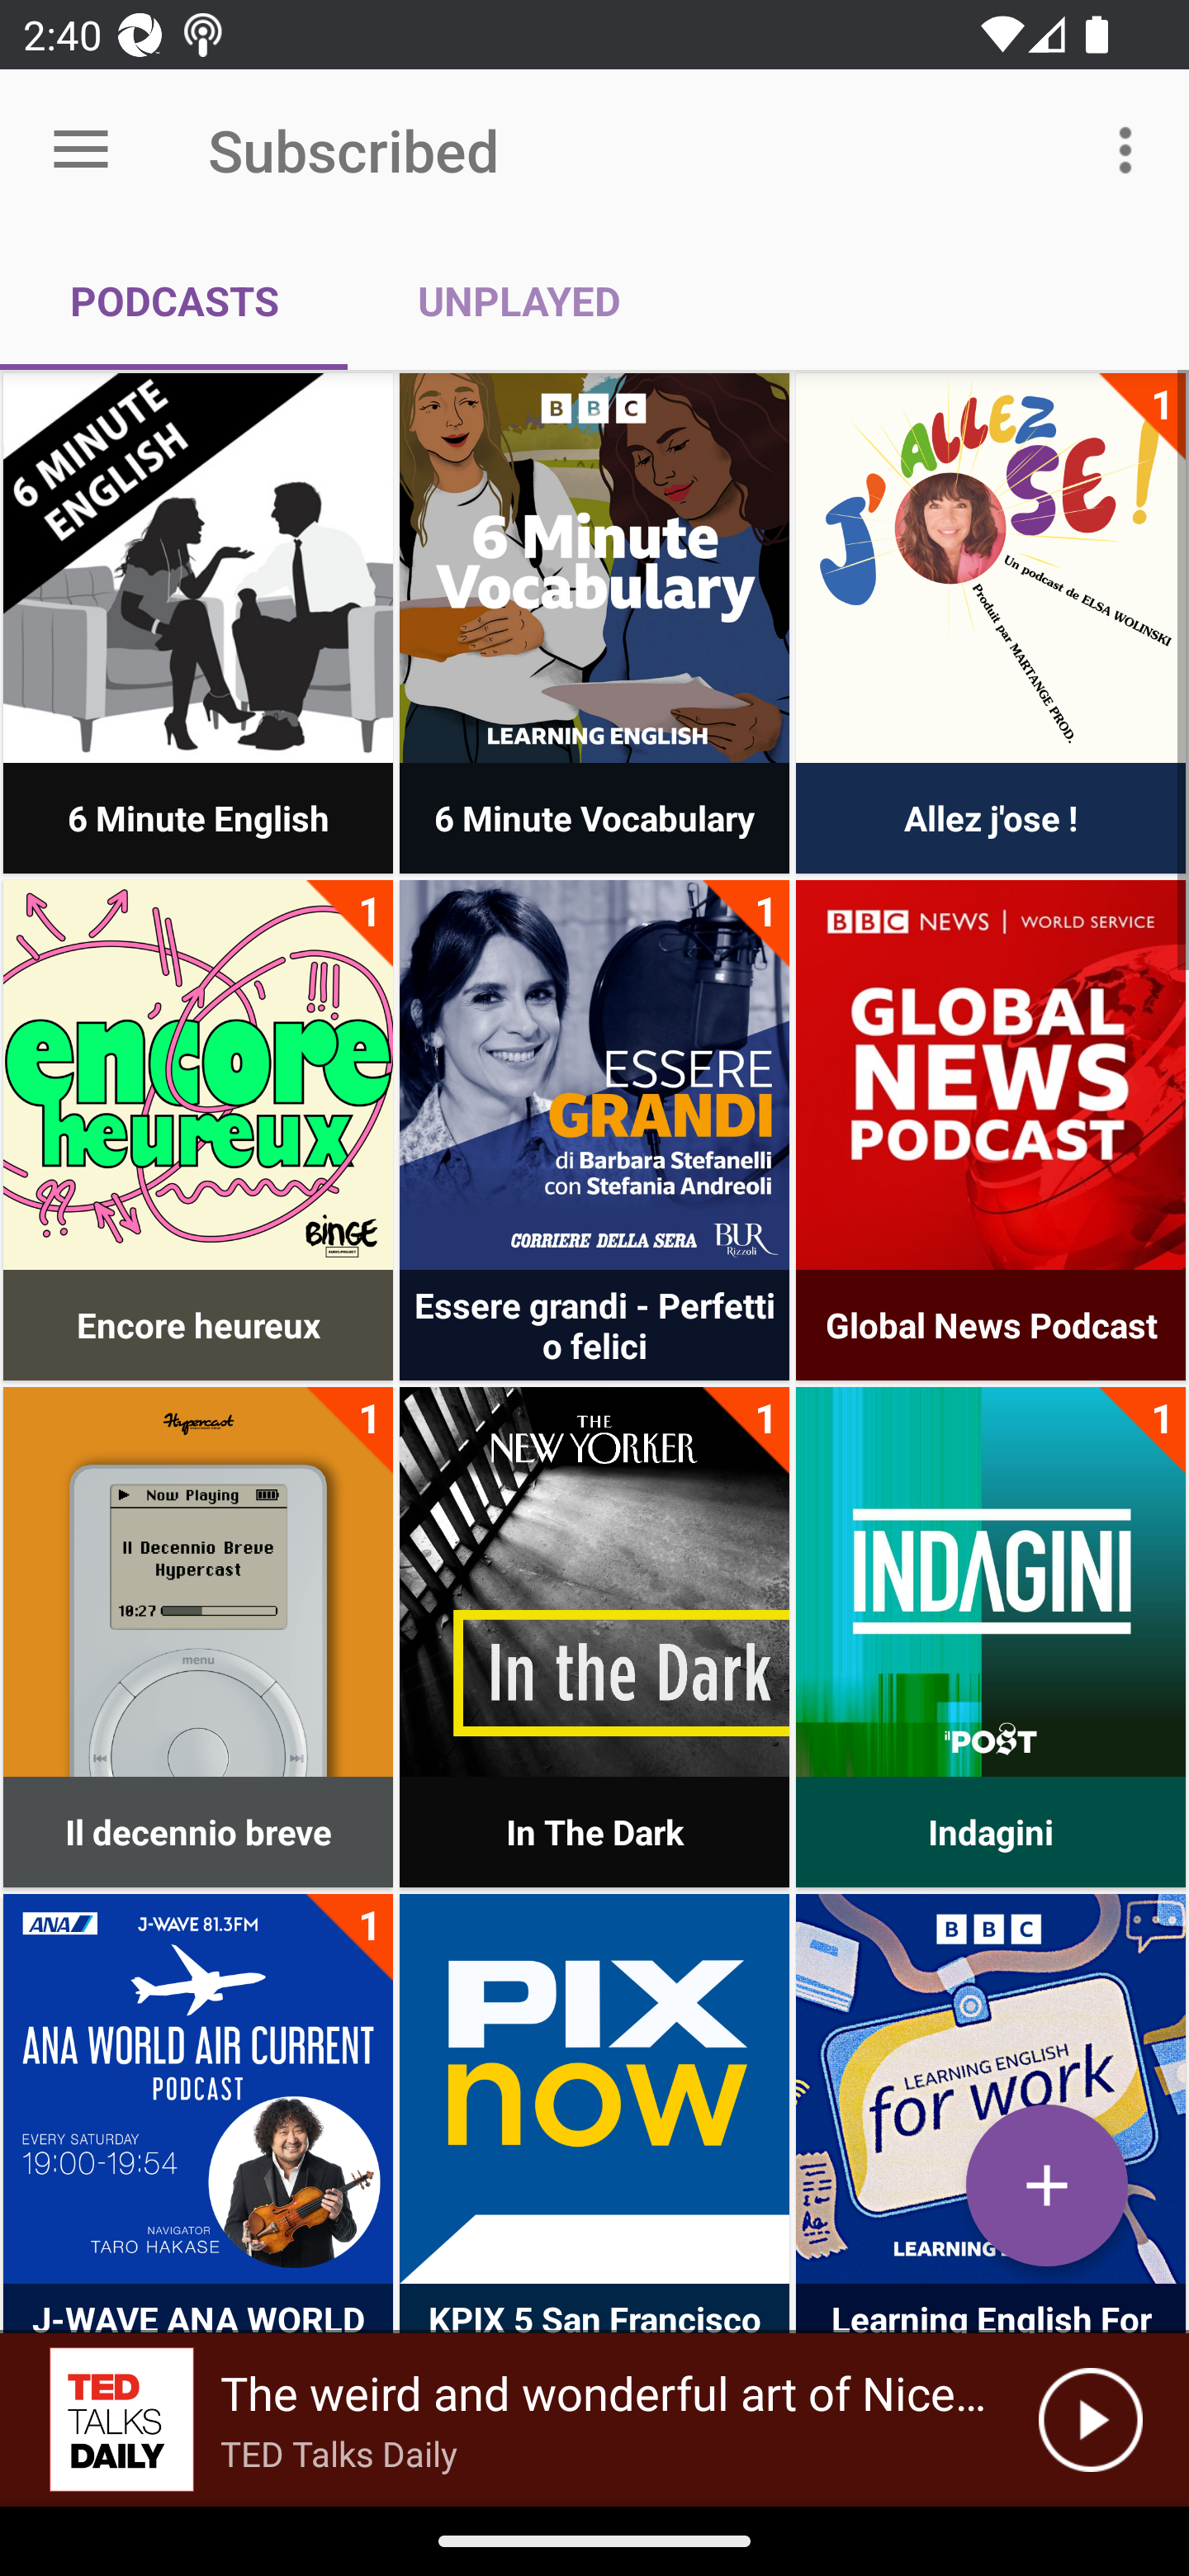 The image size is (1189, 2576). I want to click on Open menu, so click(81, 150).